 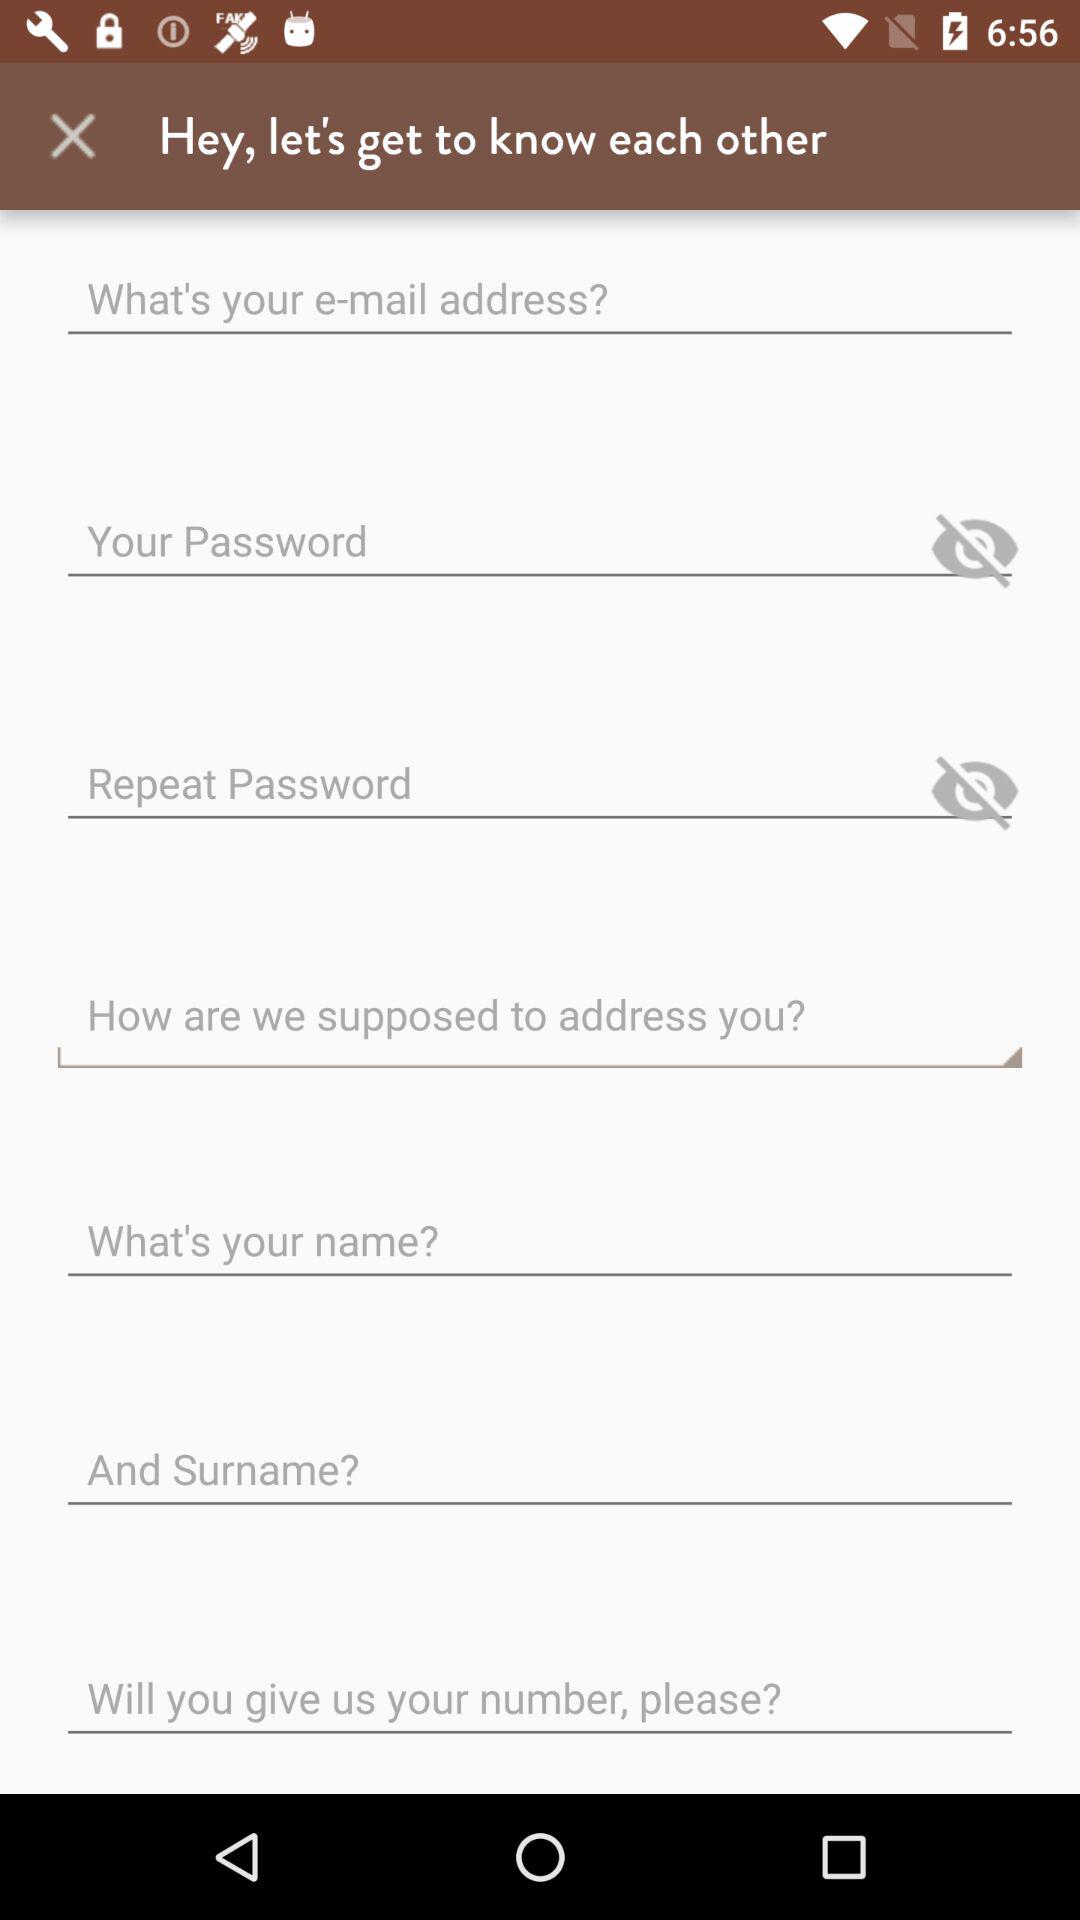 What do you see at coordinates (73, 136) in the screenshot?
I see `tap the app next to the hey let s app` at bounding box center [73, 136].